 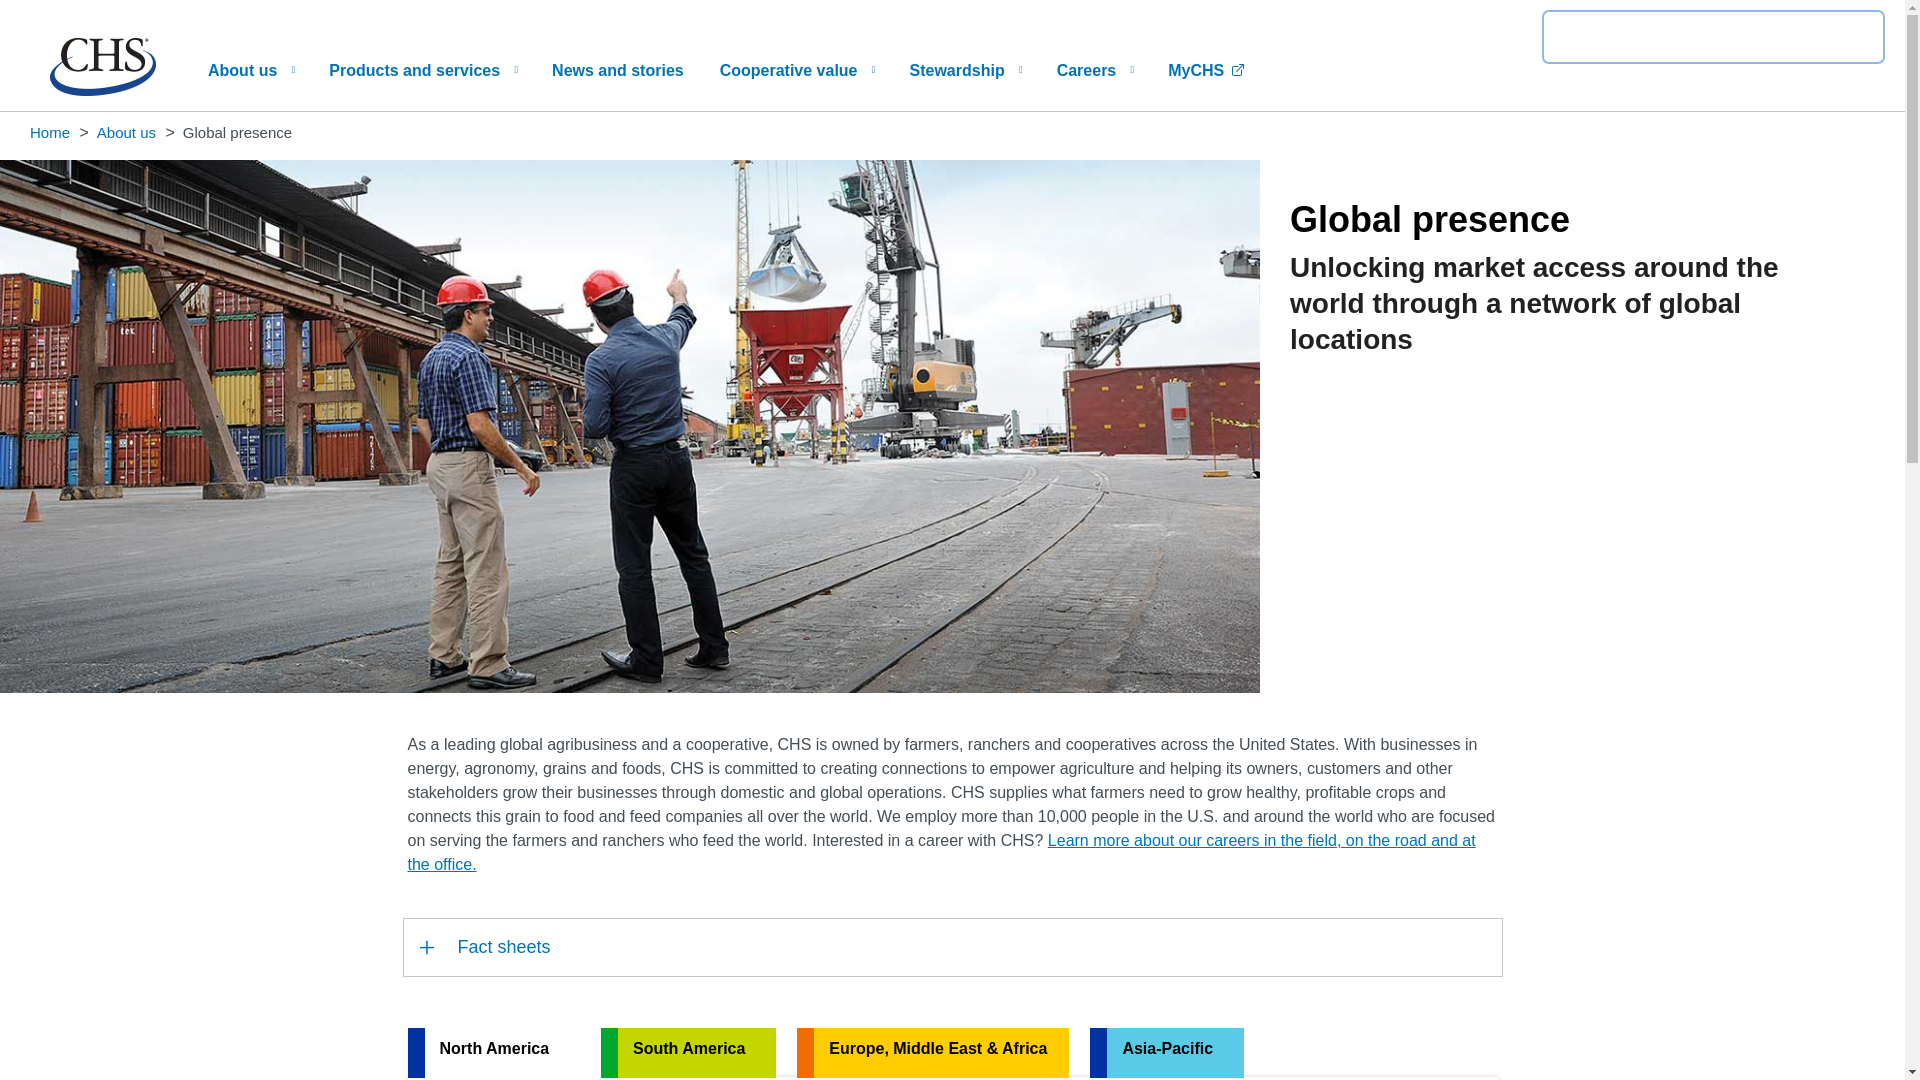 I want to click on About us, so click(x=250, y=70).